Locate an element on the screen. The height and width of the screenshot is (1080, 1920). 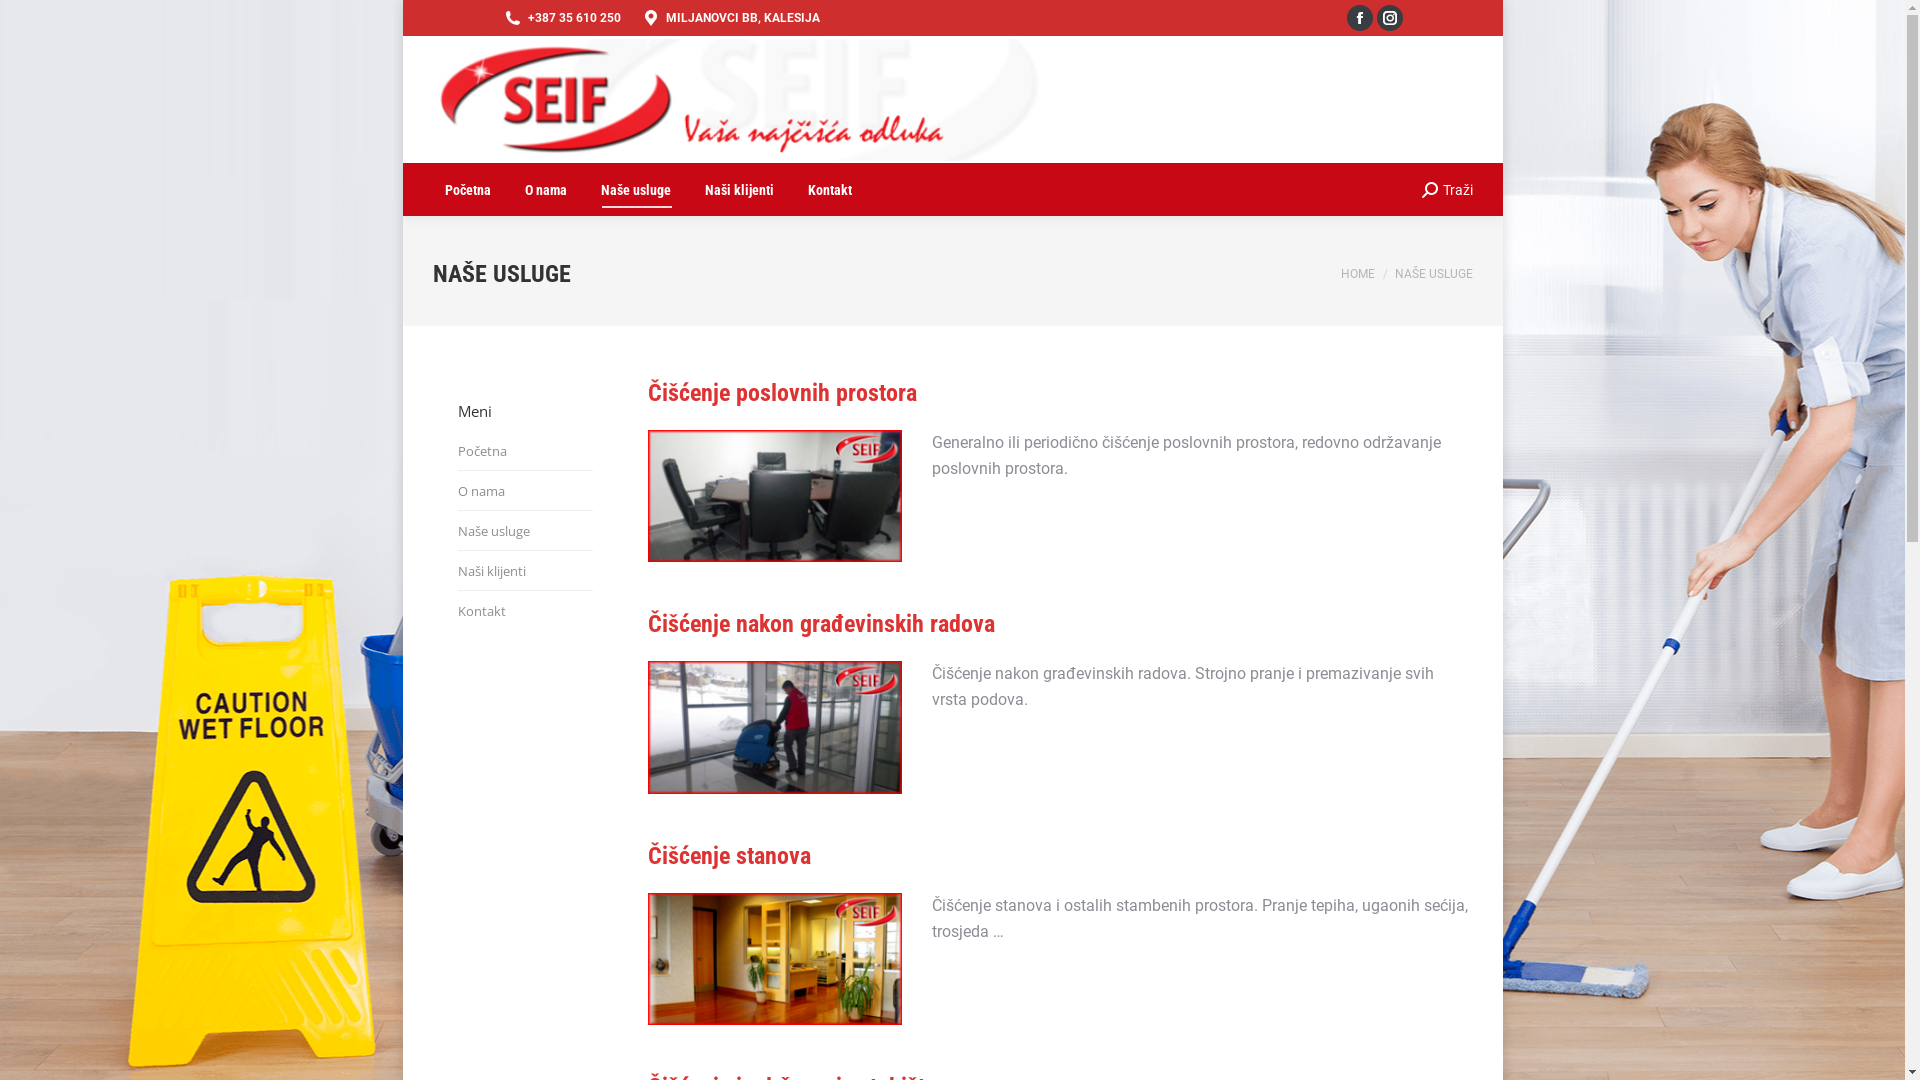
O nama is located at coordinates (545, 190).